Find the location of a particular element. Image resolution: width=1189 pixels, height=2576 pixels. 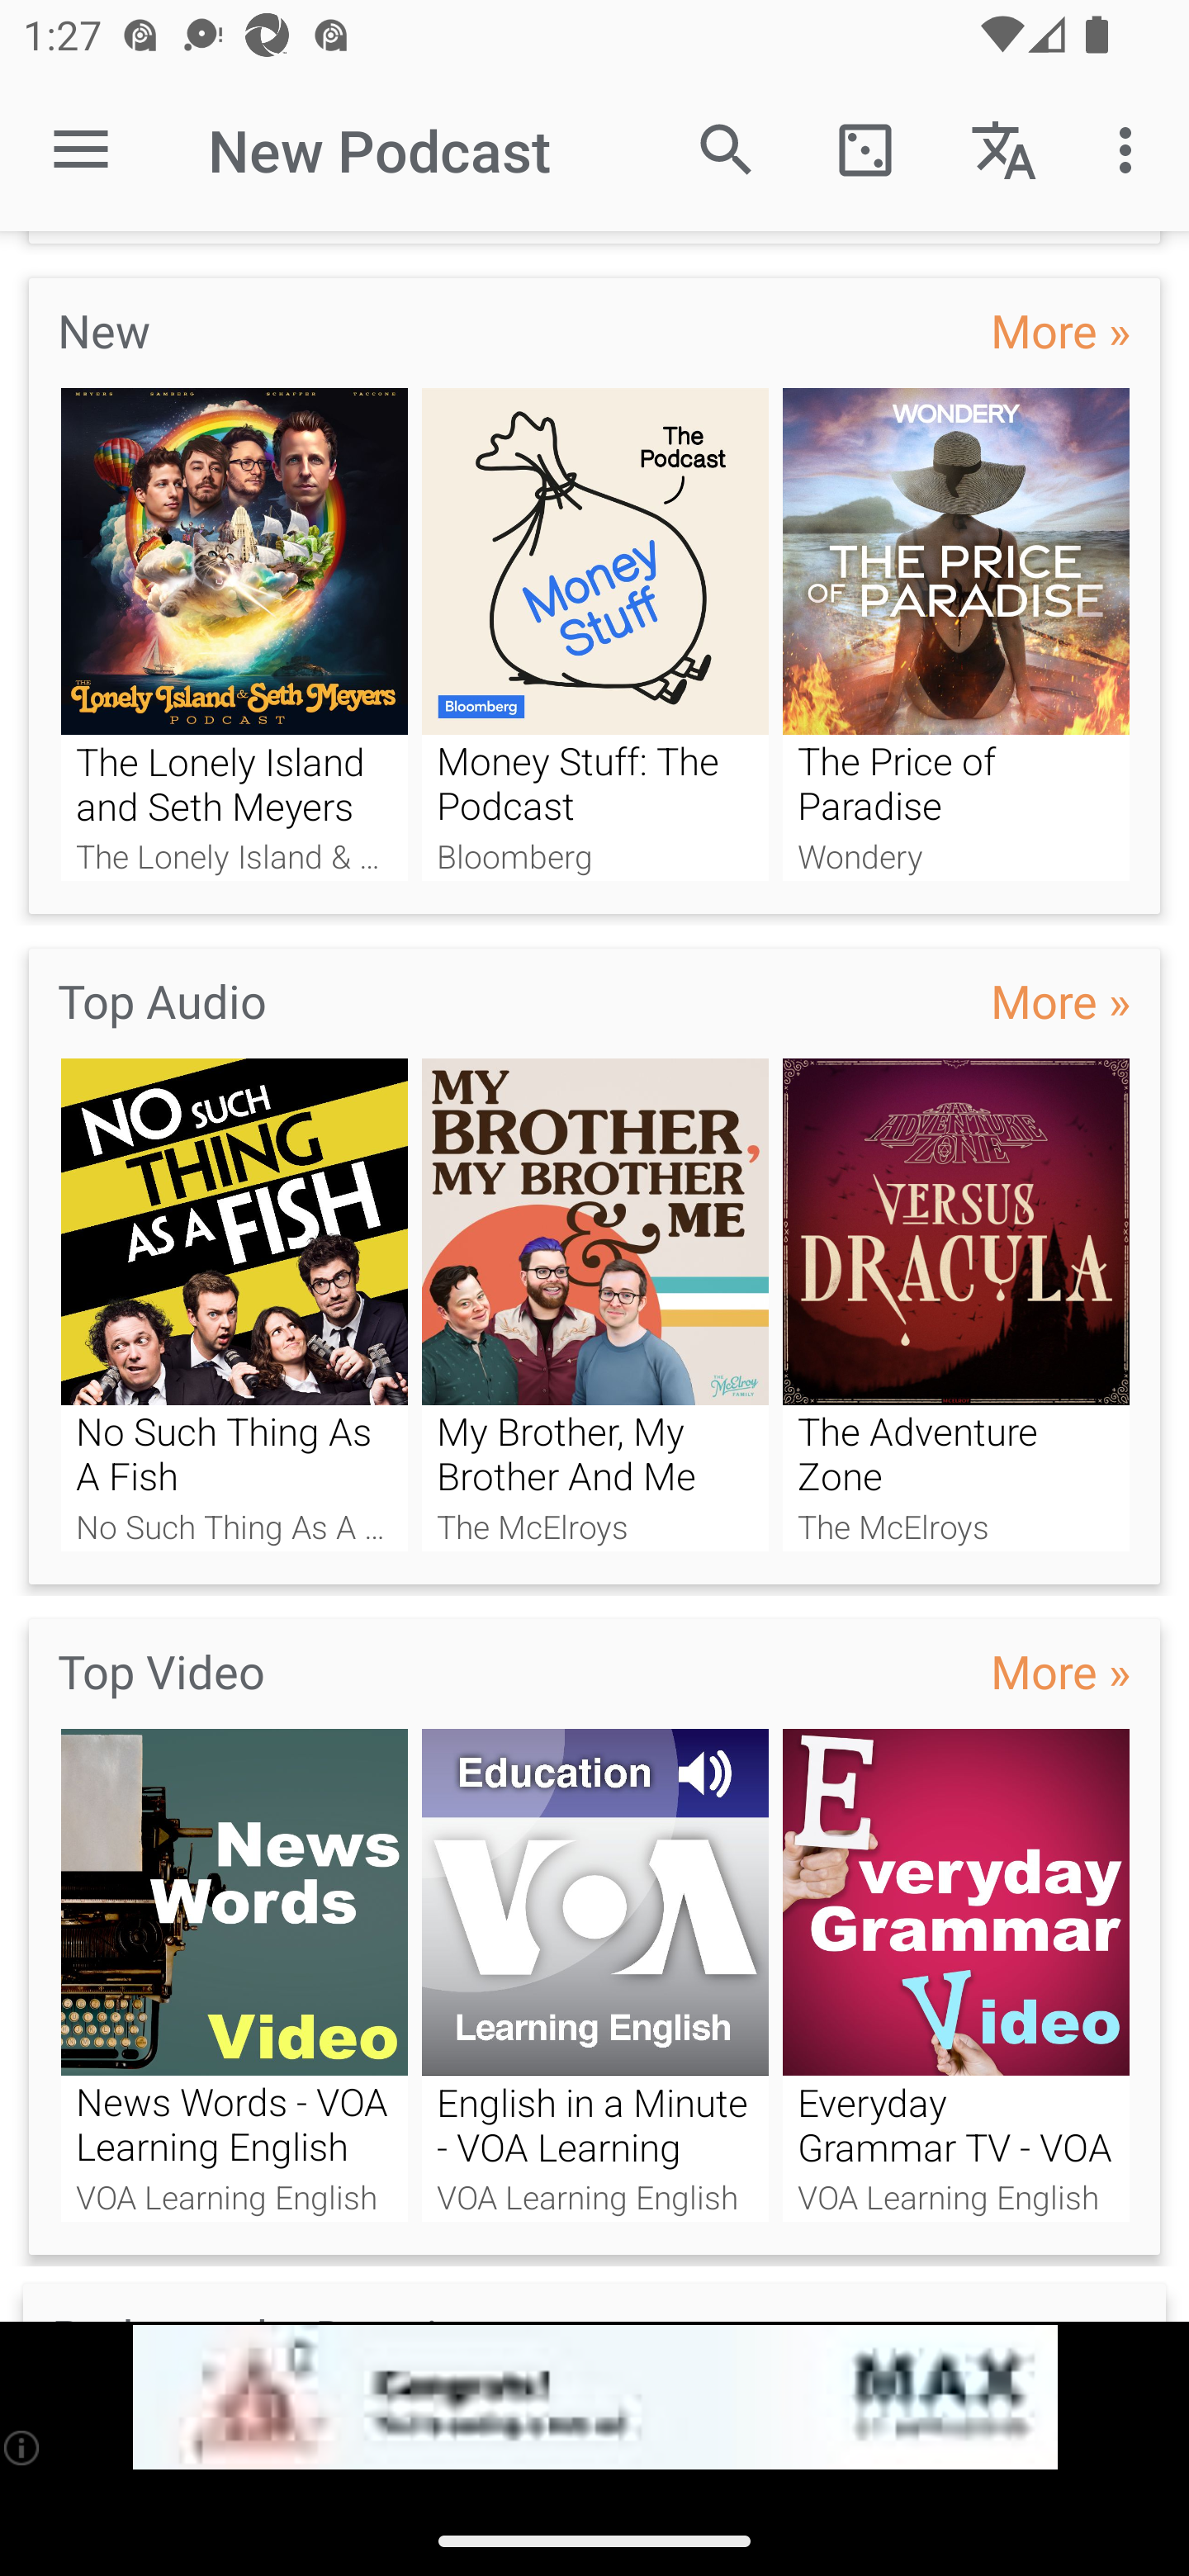

Open navigation sidebar is located at coordinates (81, 150).